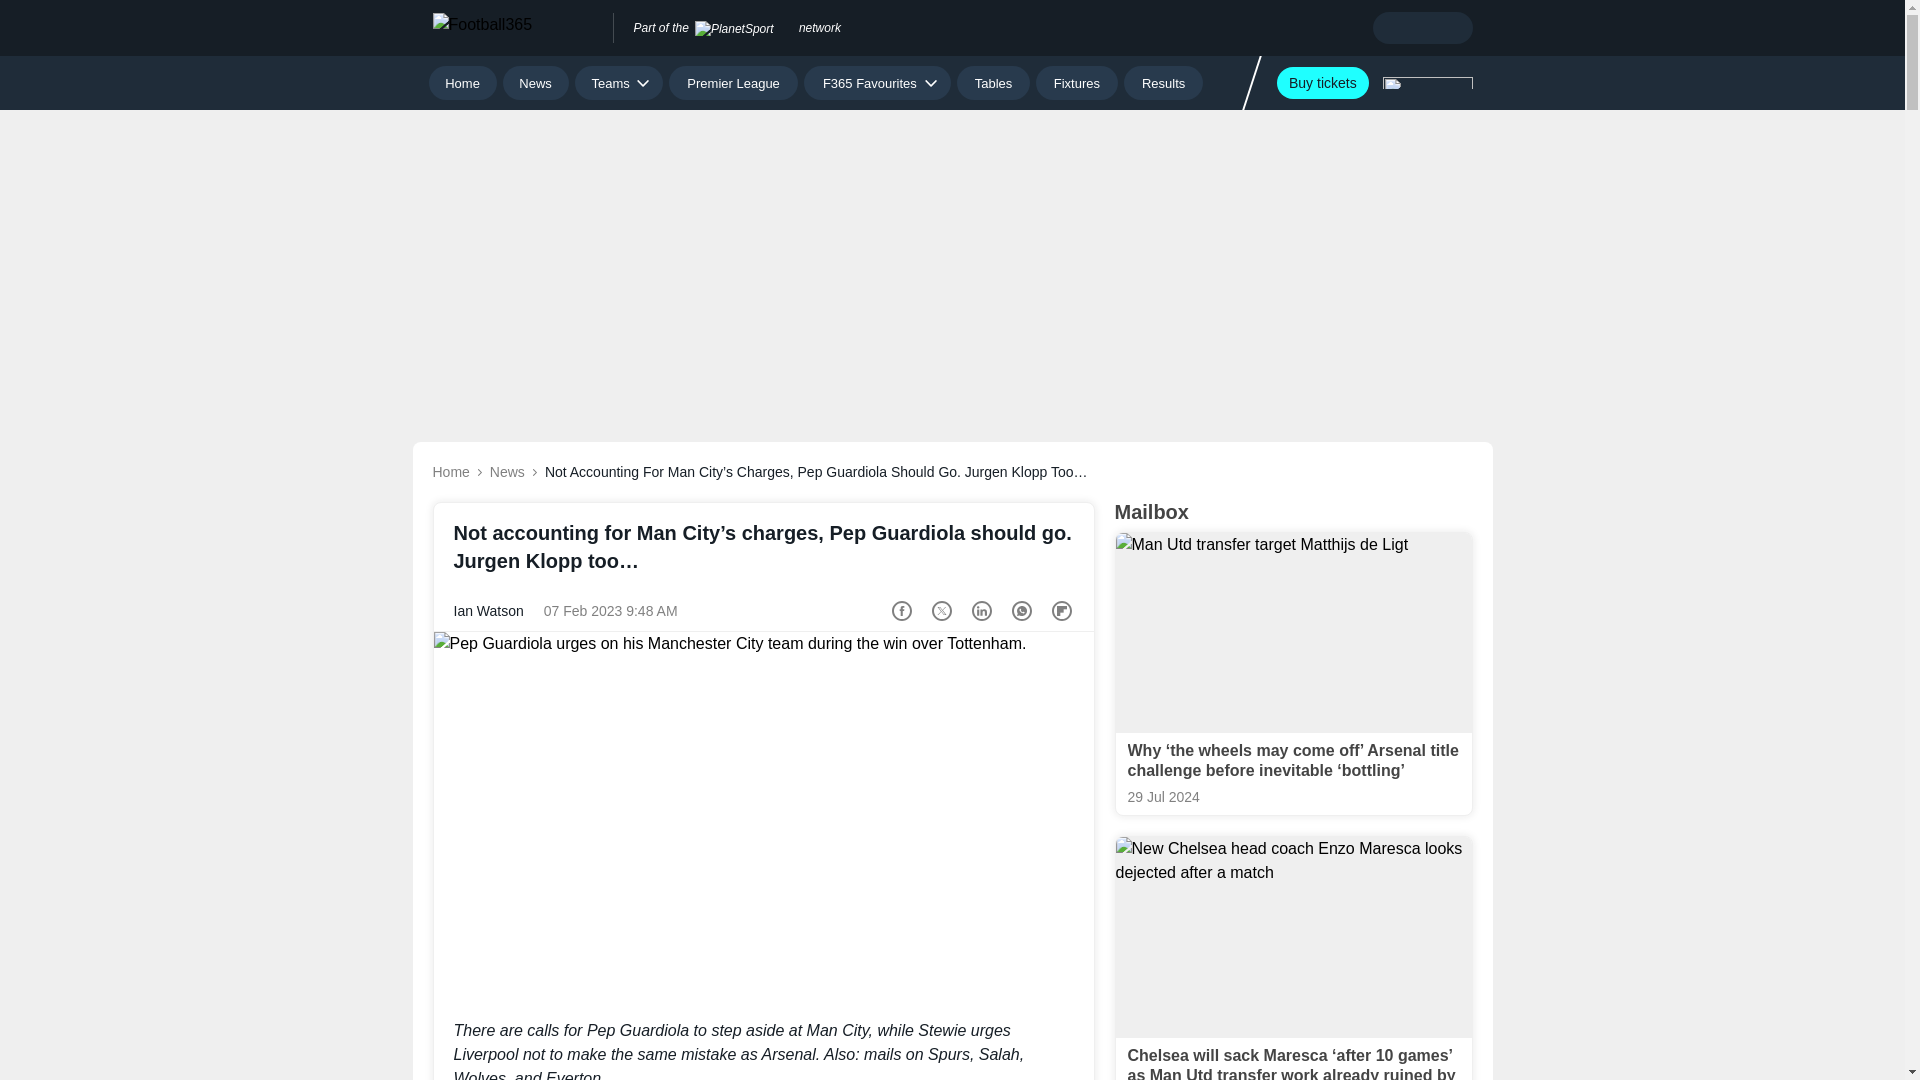 The height and width of the screenshot is (1080, 1920). Describe the element at coordinates (462, 82) in the screenshot. I see `Home` at that location.